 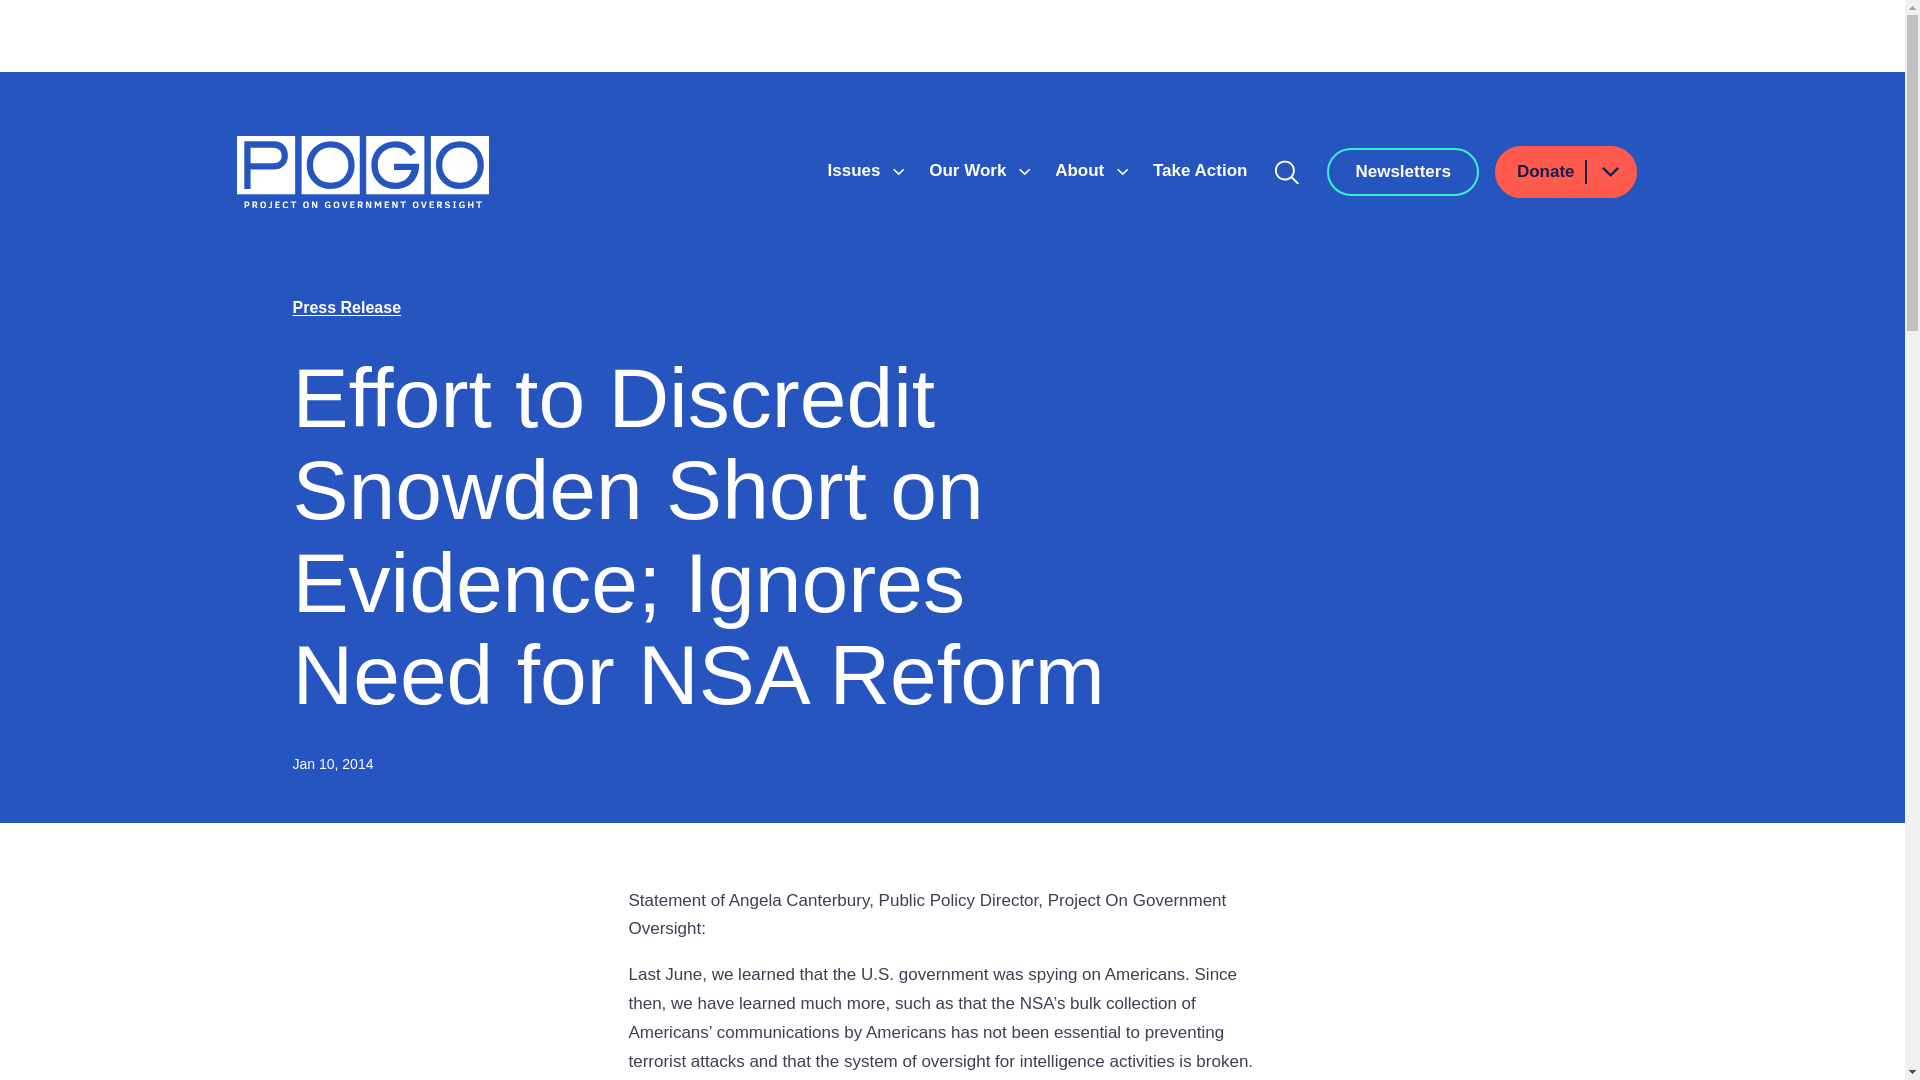 I want to click on Newsletters, so click(x=1402, y=171).